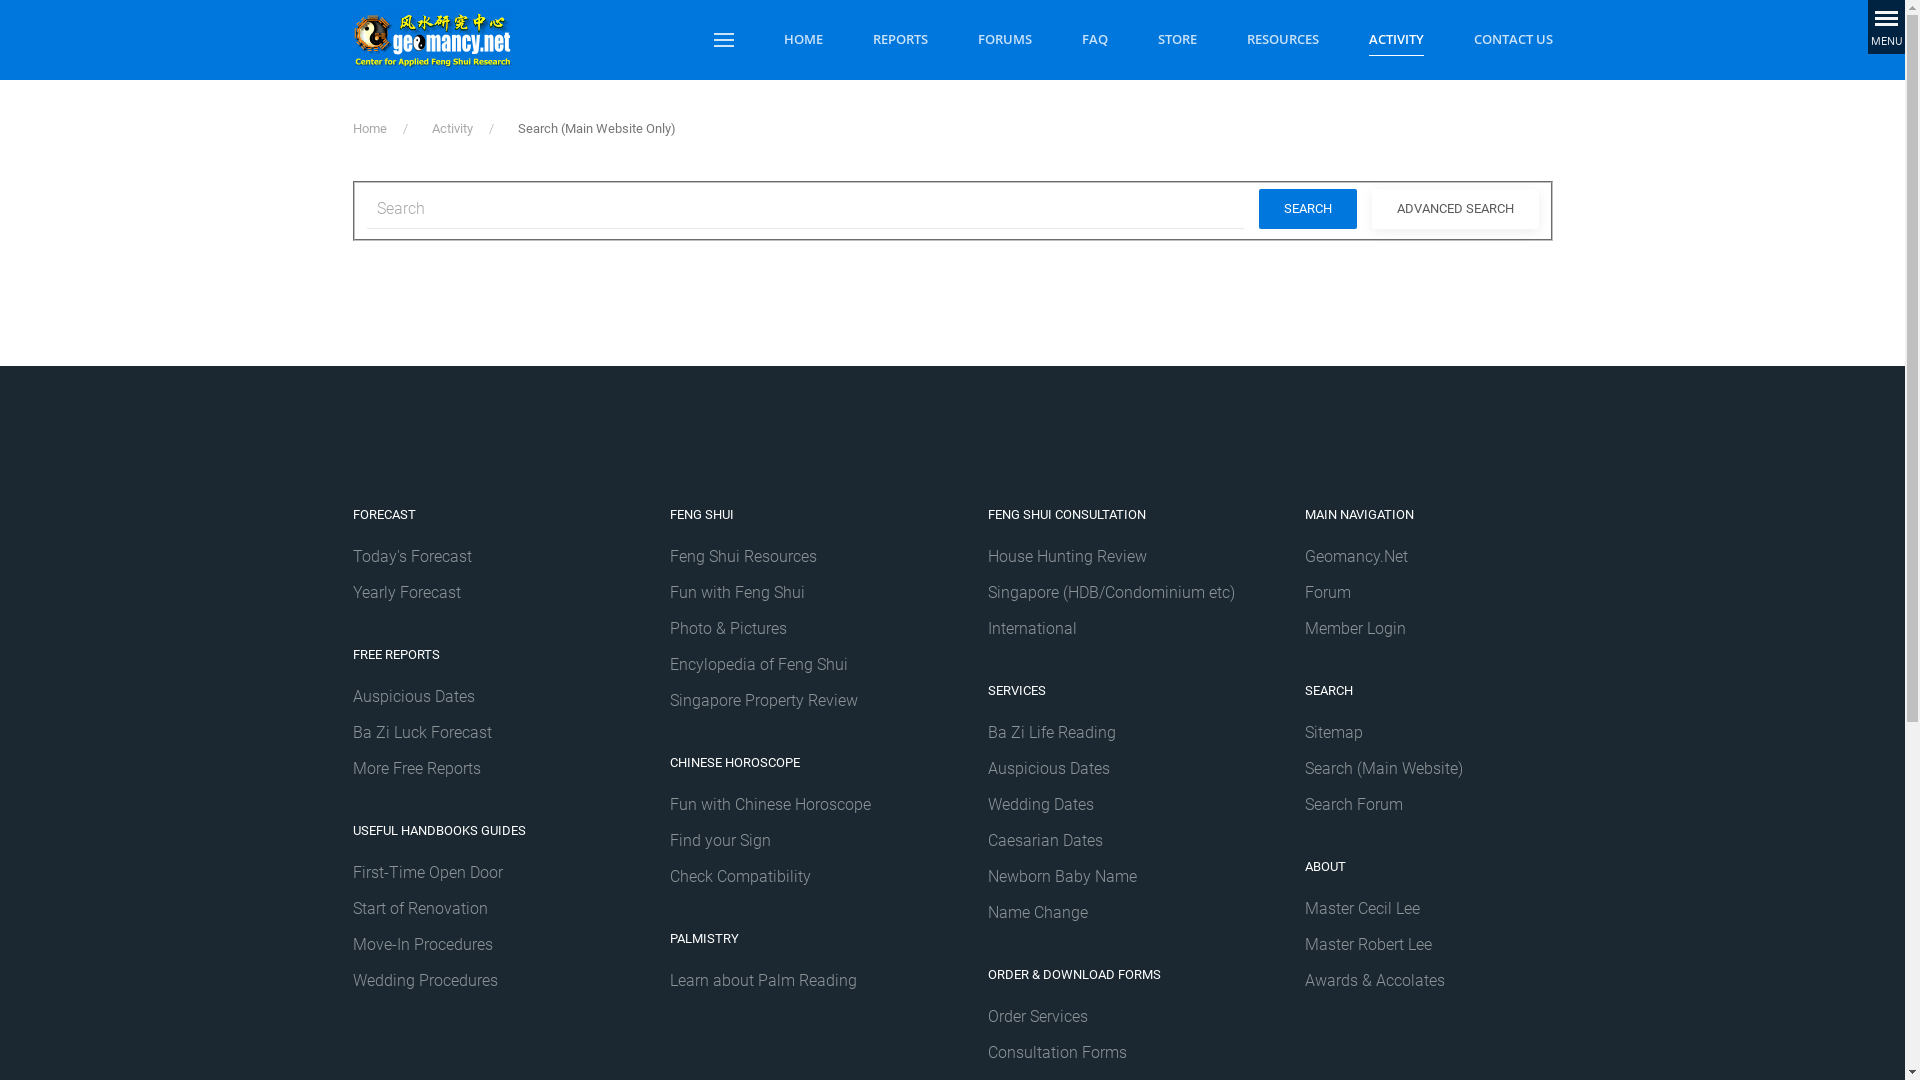 This screenshot has width=1920, height=1080. What do you see at coordinates (1111, 592) in the screenshot?
I see `Singapore (HDB/Condominium etc)` at bounding box center [1111, 592].